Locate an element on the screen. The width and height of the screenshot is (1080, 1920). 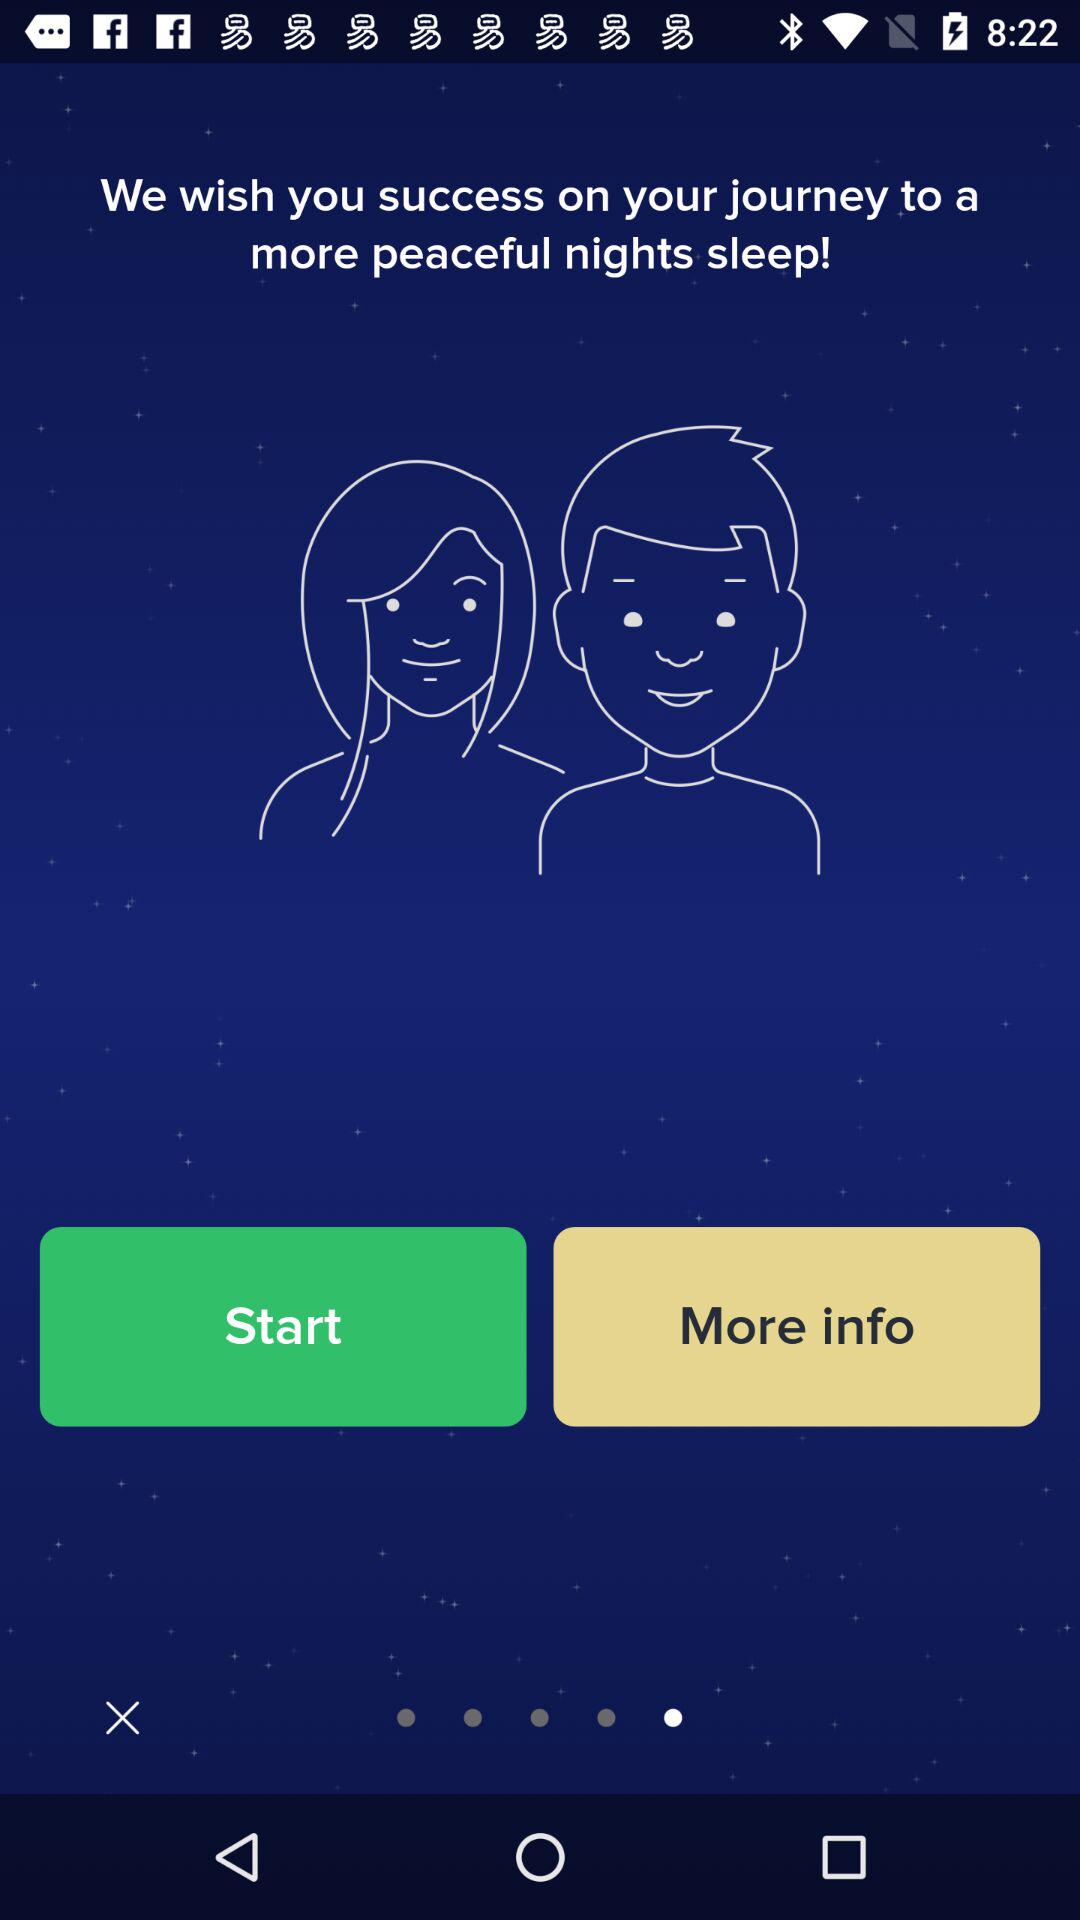
close the window is located at coordinates (122, 1718).